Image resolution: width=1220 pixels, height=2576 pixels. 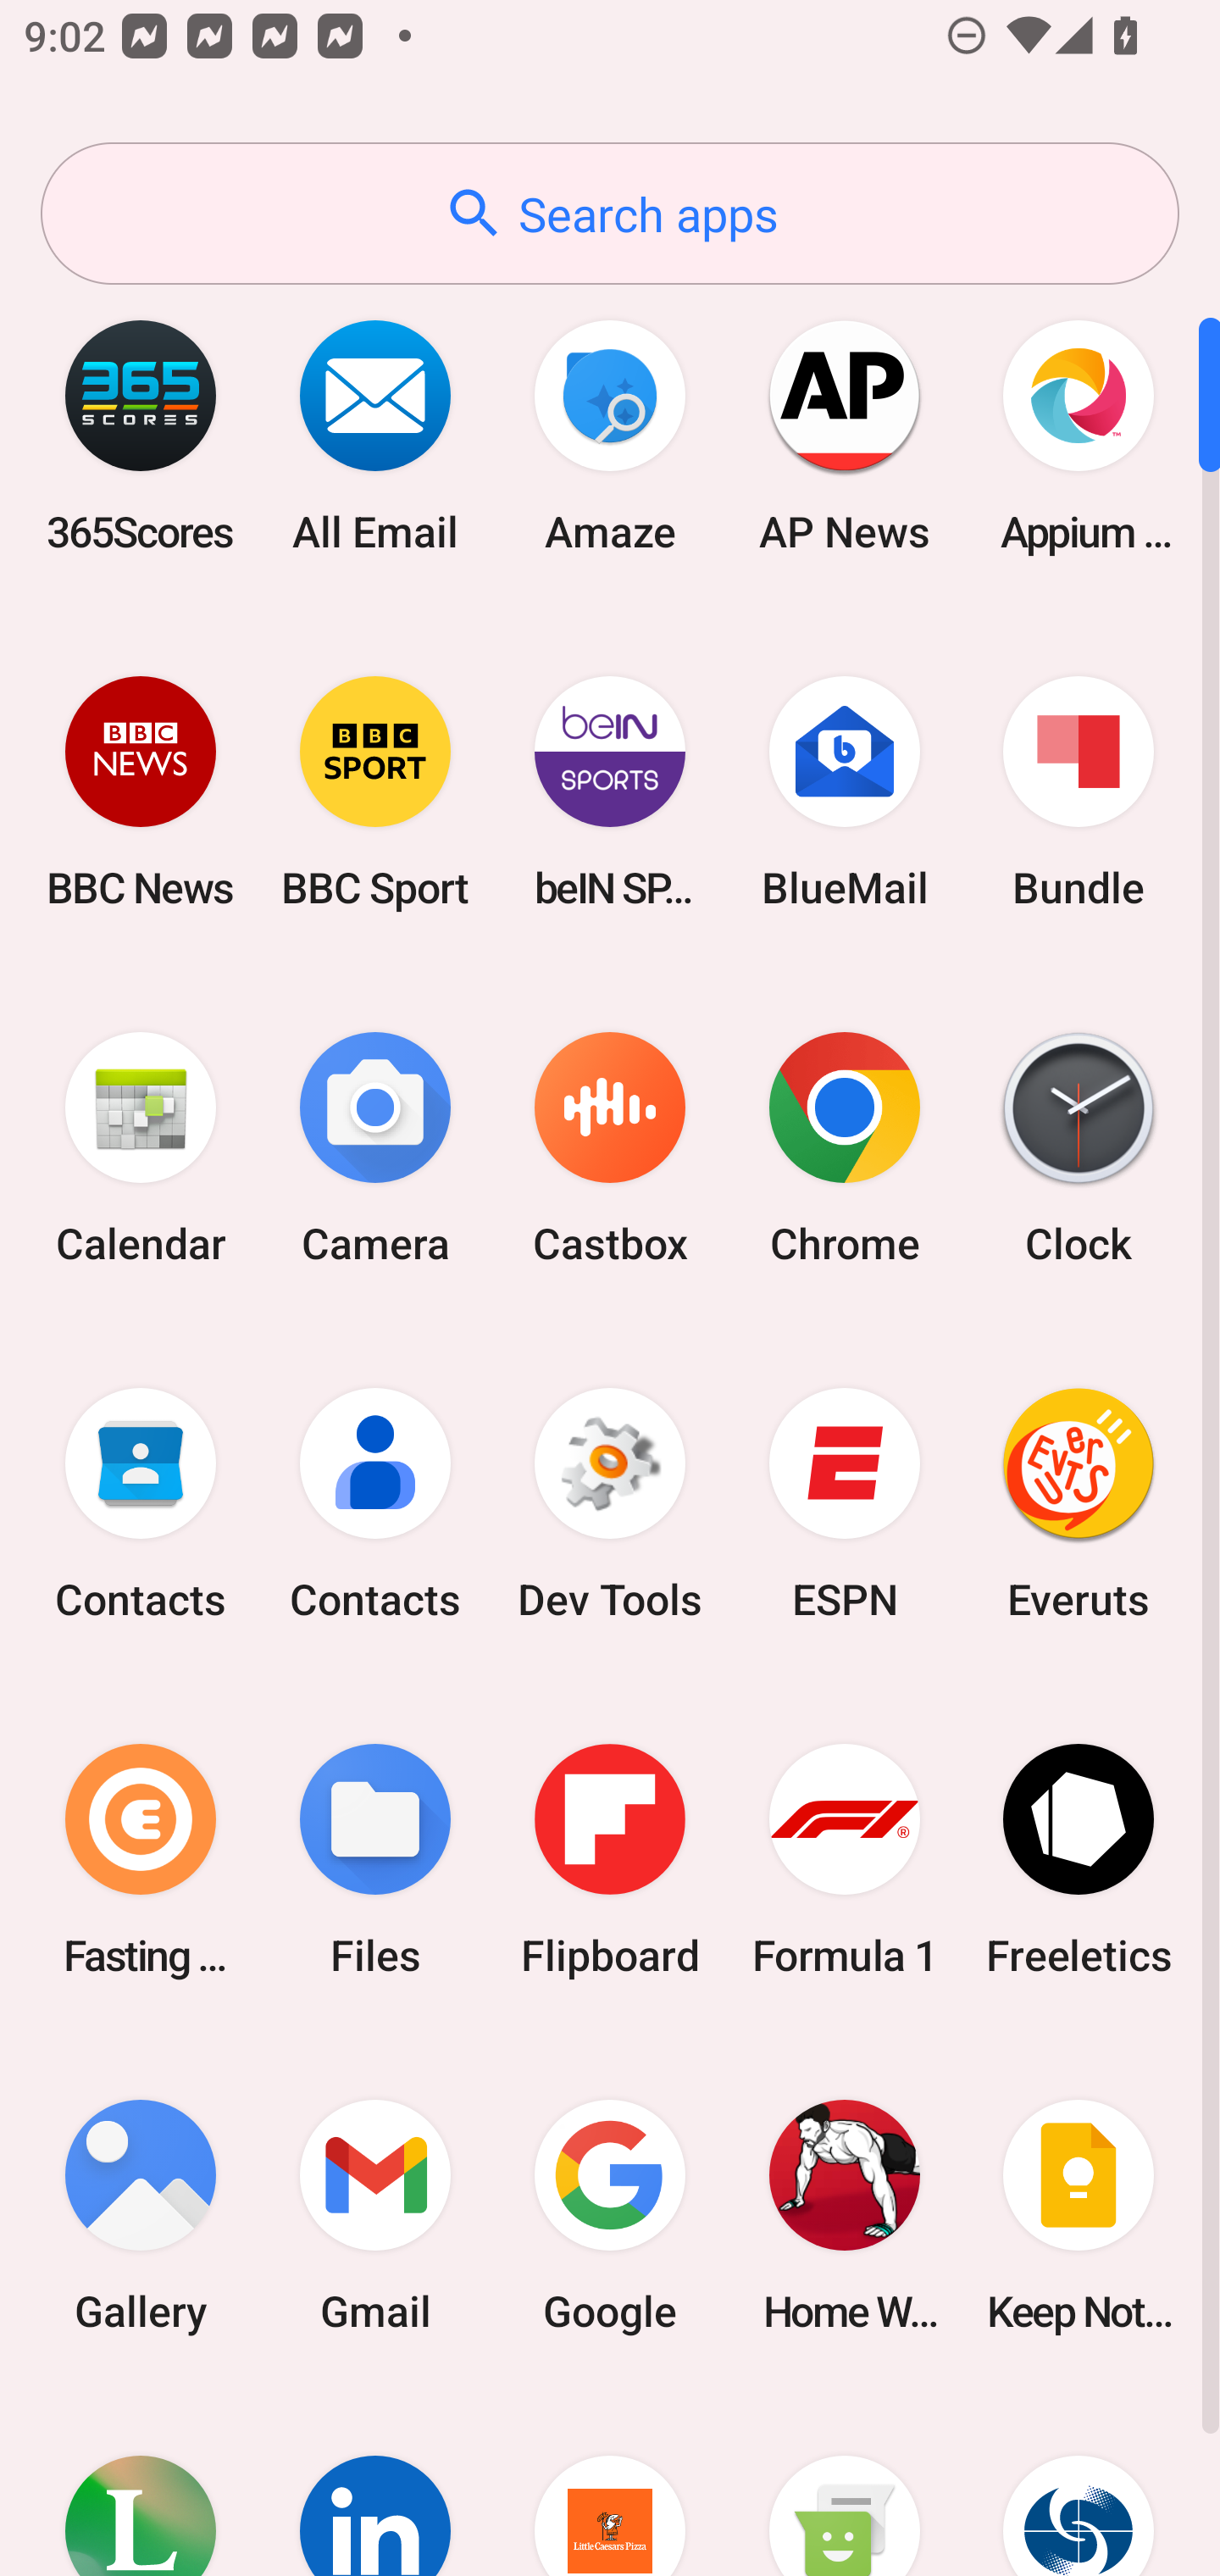 I want to click on Camera, so click(x=375, y=1149).